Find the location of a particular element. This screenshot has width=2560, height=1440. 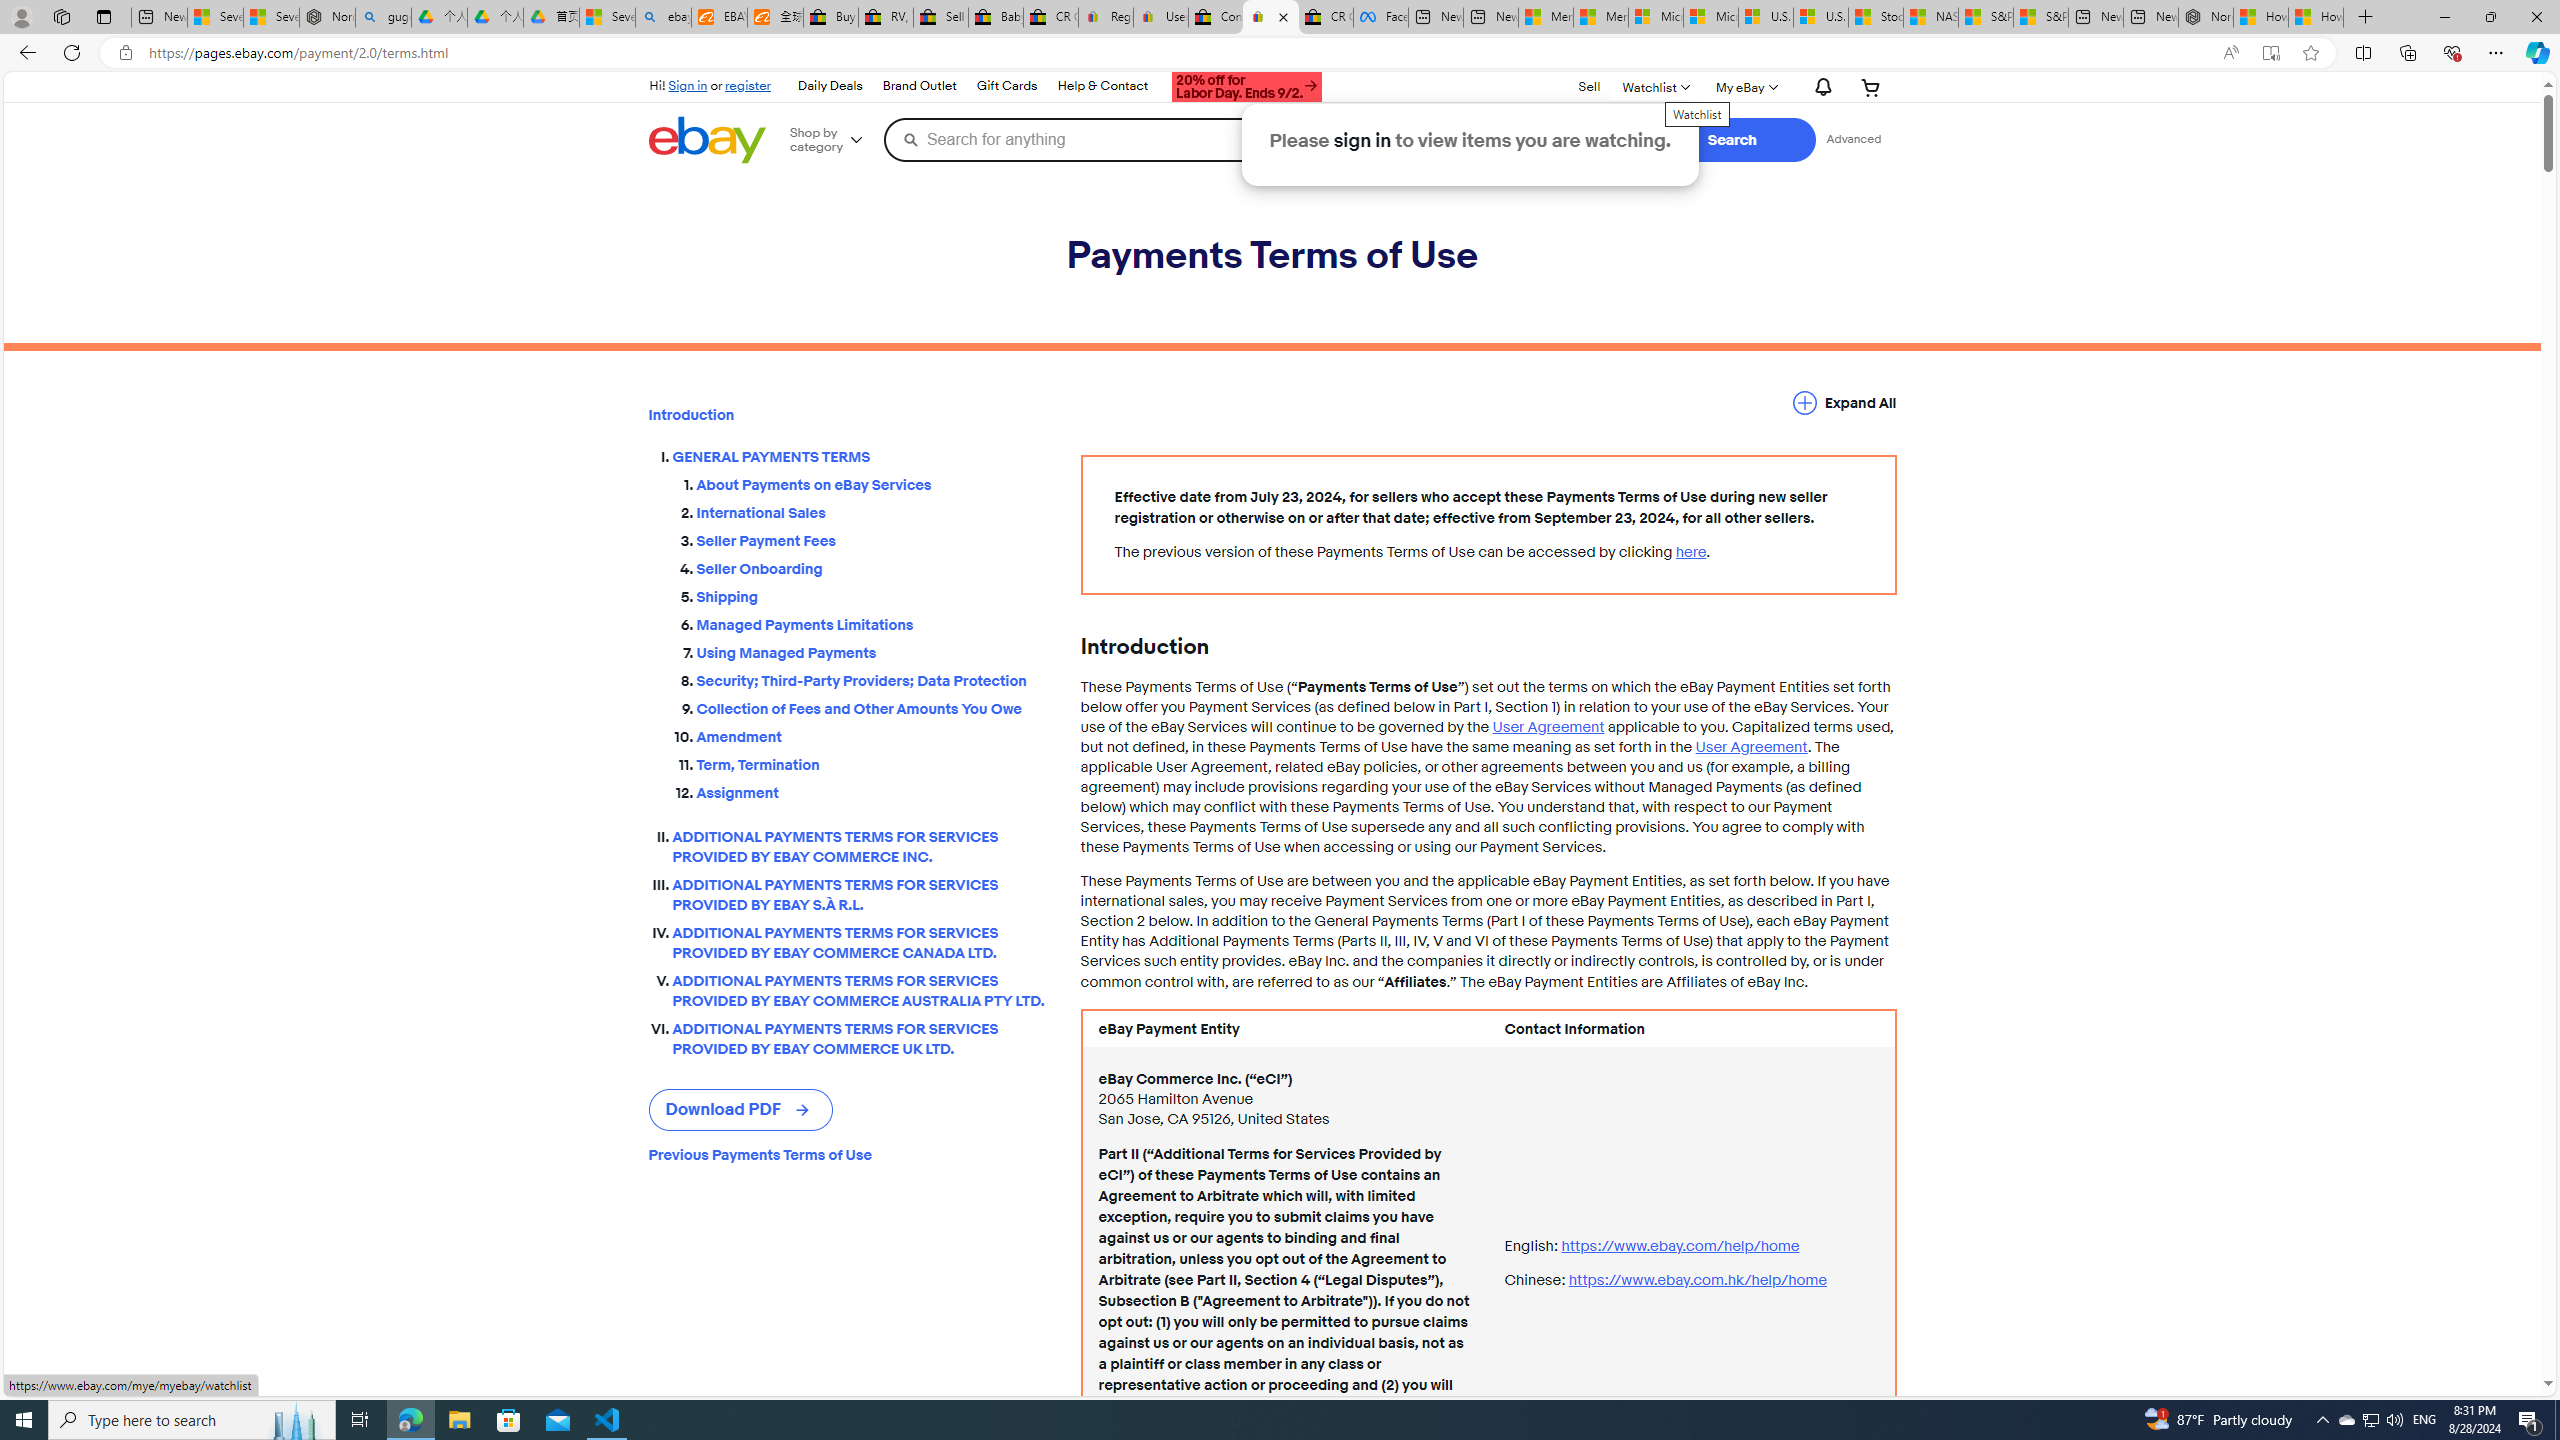

How to Use a Monitor With Your Closed Laptop is located at coordinates (2316, 17).